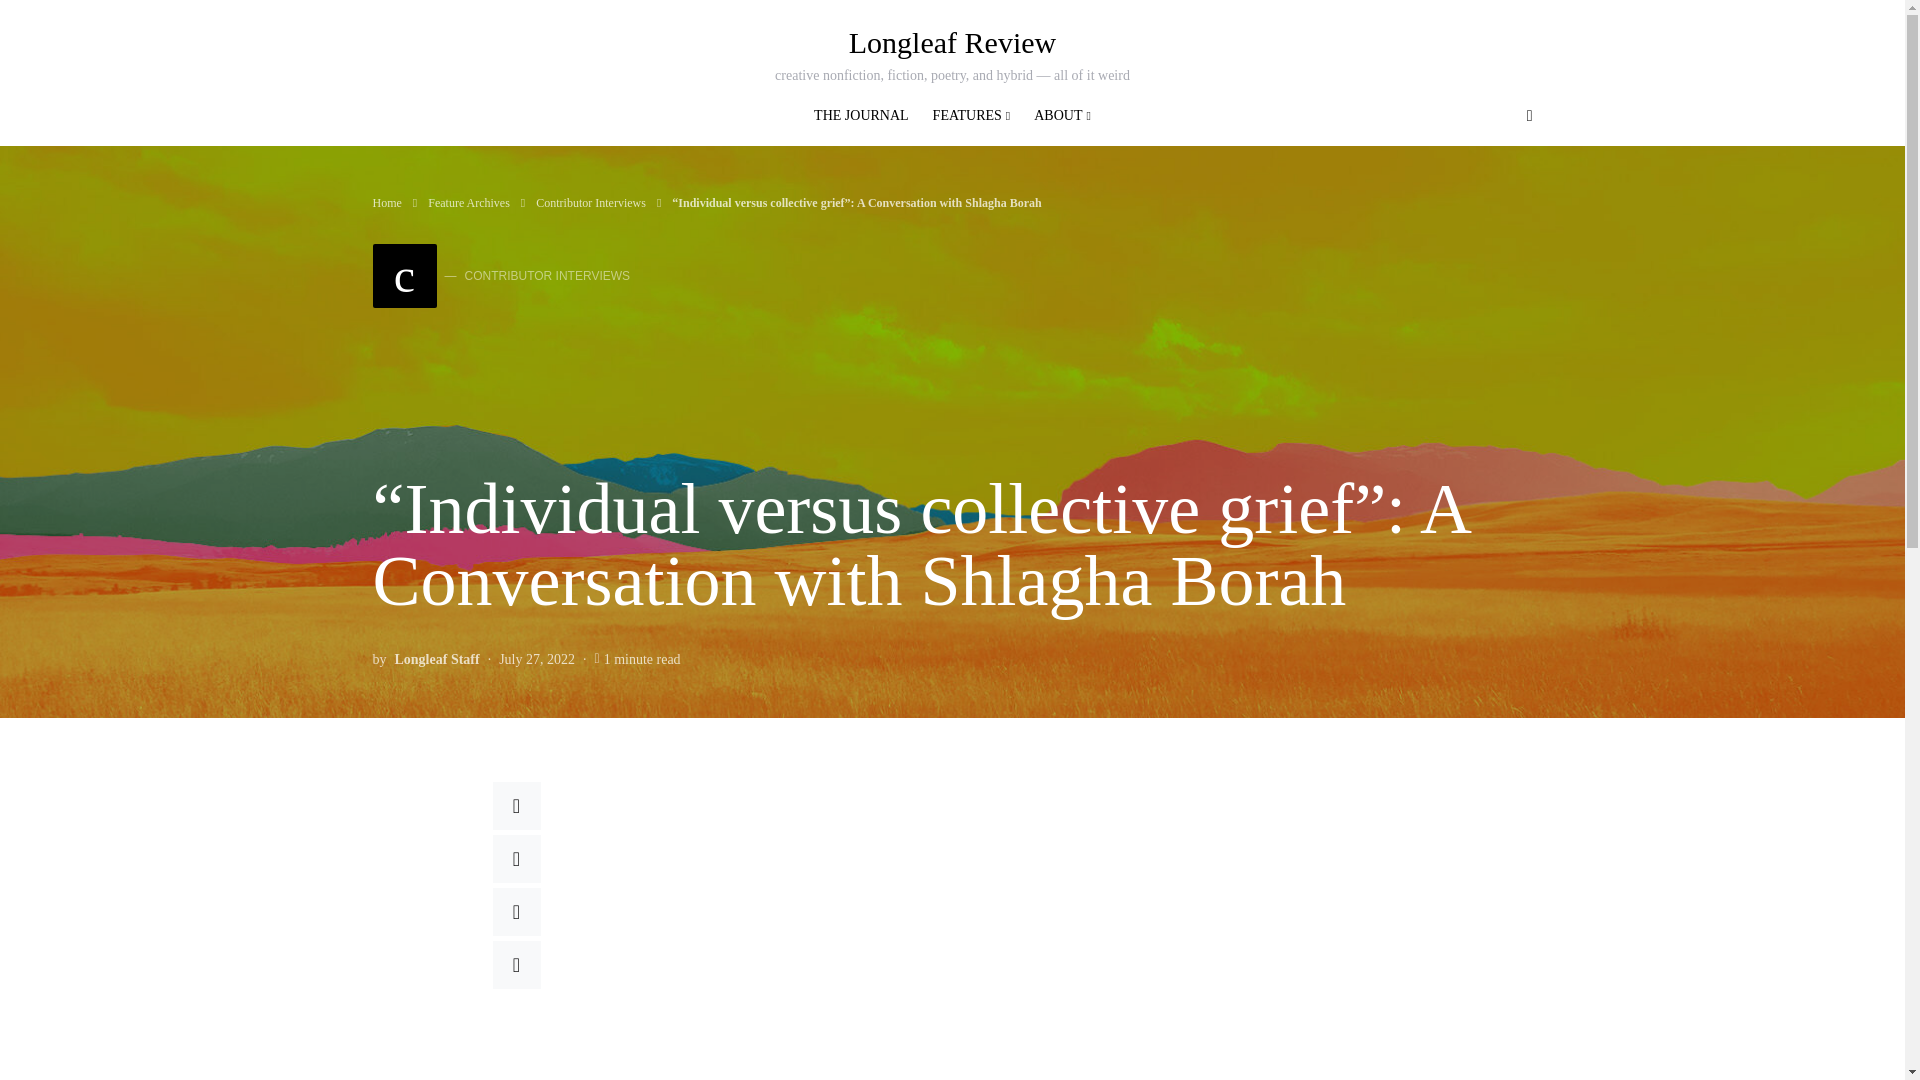 This screenshot has width=1920, height=1080. What do you see at coordinates (590, 202) in the screenshot?
I see `Contributor Interviews` at bounding box center [590, 202].